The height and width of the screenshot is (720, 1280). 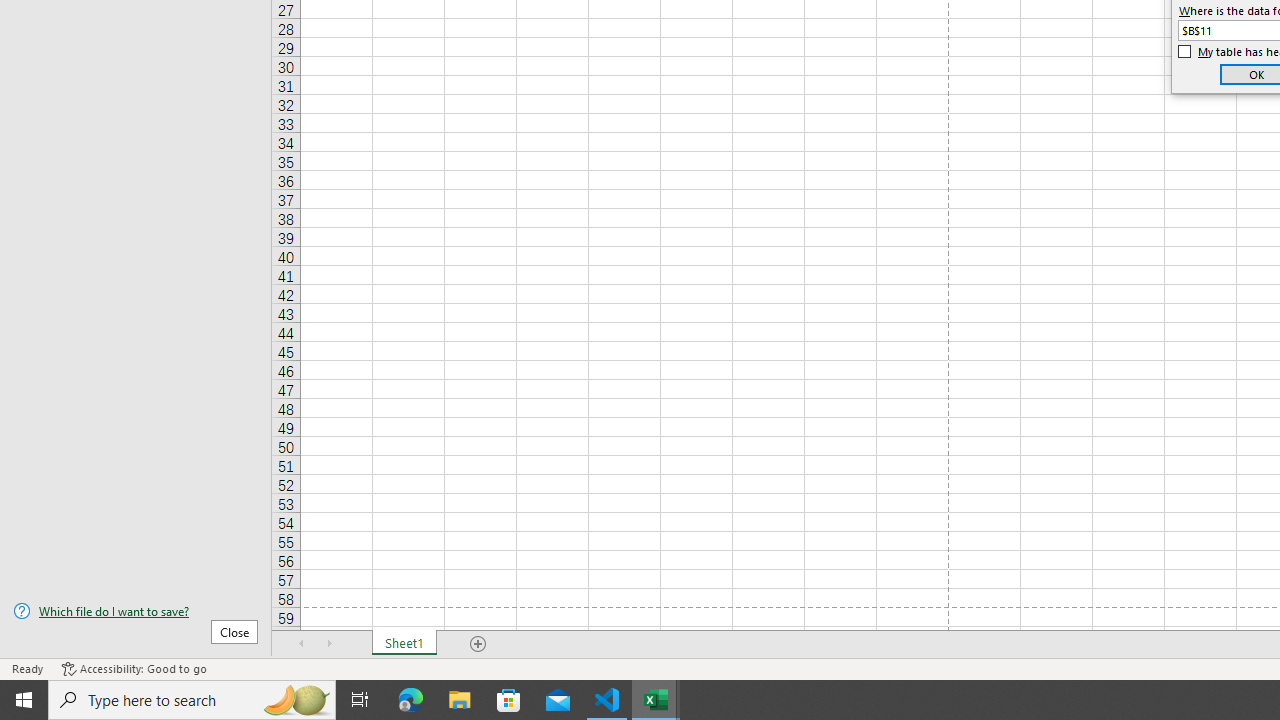 I want to click on Accessibility Checker Accessibility: Good to go, so click(x=134, y=668).